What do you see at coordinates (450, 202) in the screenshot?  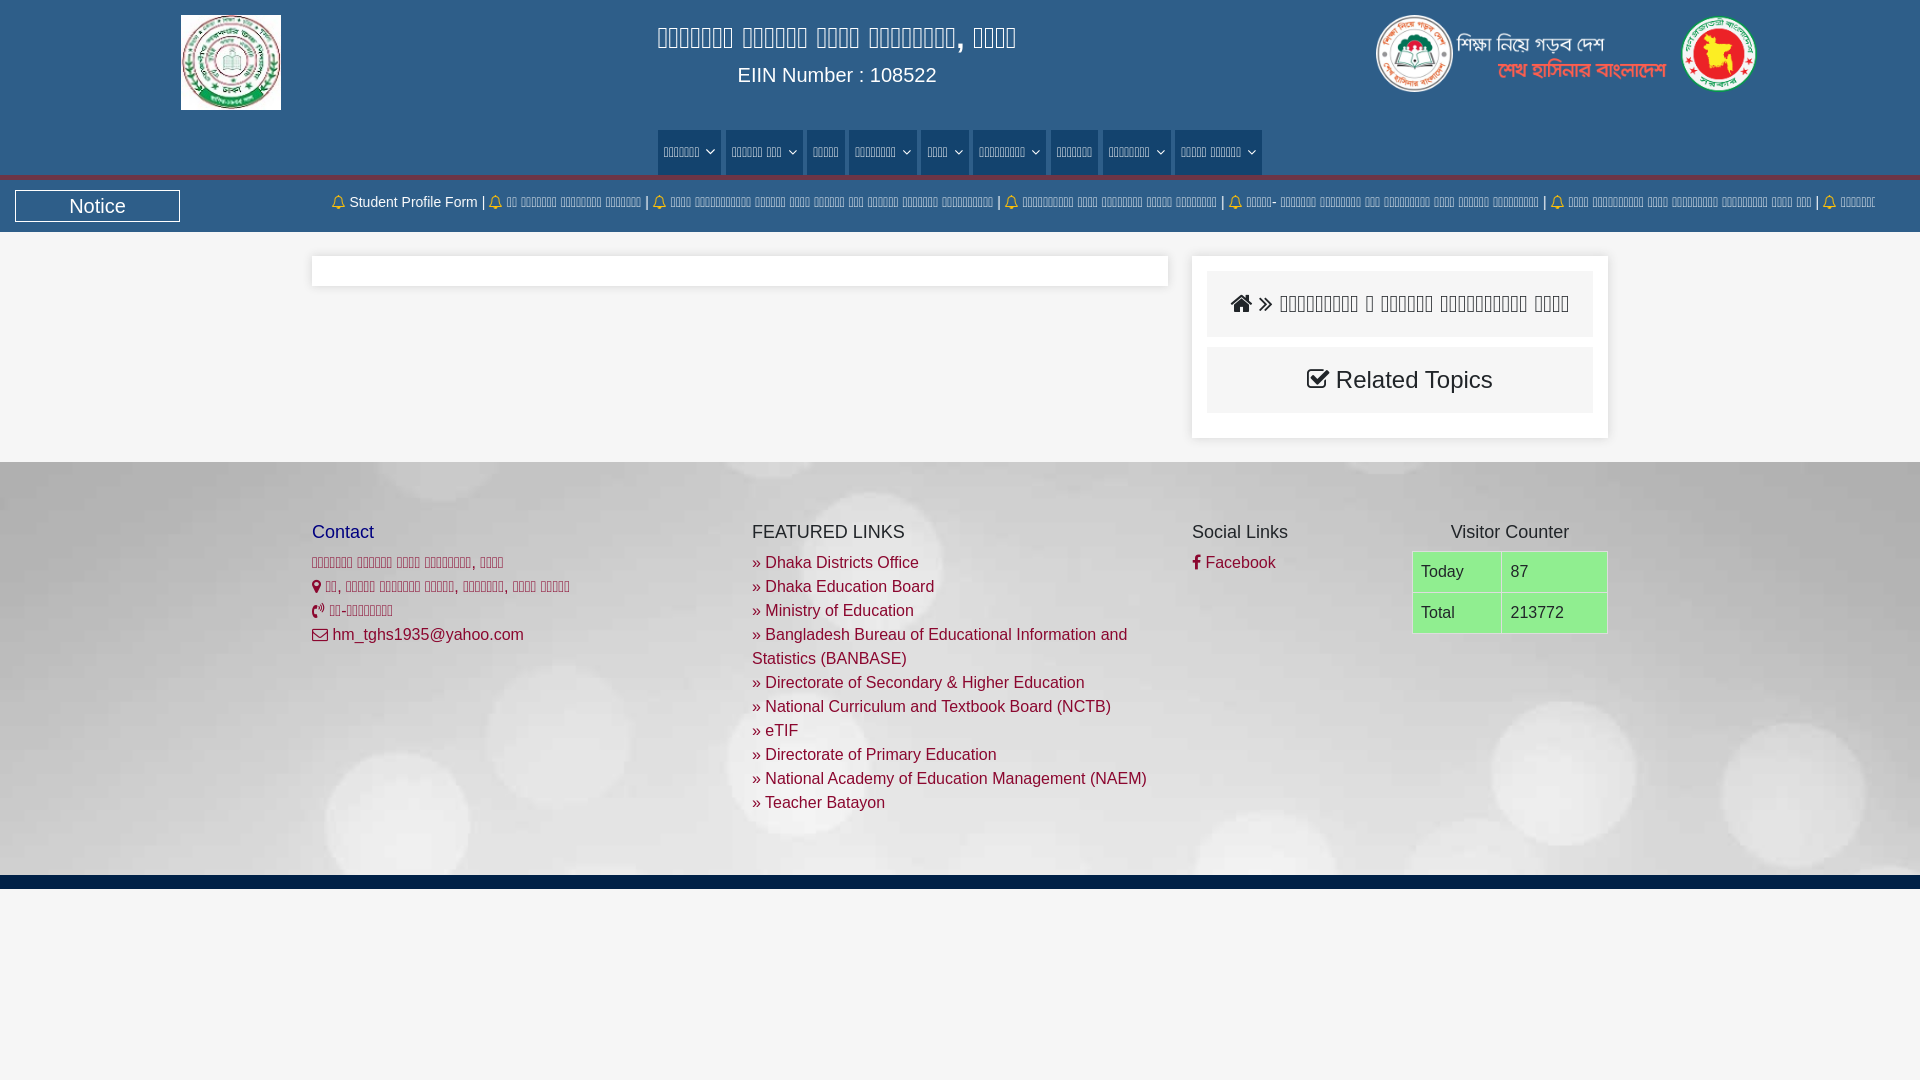 I see `Student Profile Form |` at bounding box center [450, 202].